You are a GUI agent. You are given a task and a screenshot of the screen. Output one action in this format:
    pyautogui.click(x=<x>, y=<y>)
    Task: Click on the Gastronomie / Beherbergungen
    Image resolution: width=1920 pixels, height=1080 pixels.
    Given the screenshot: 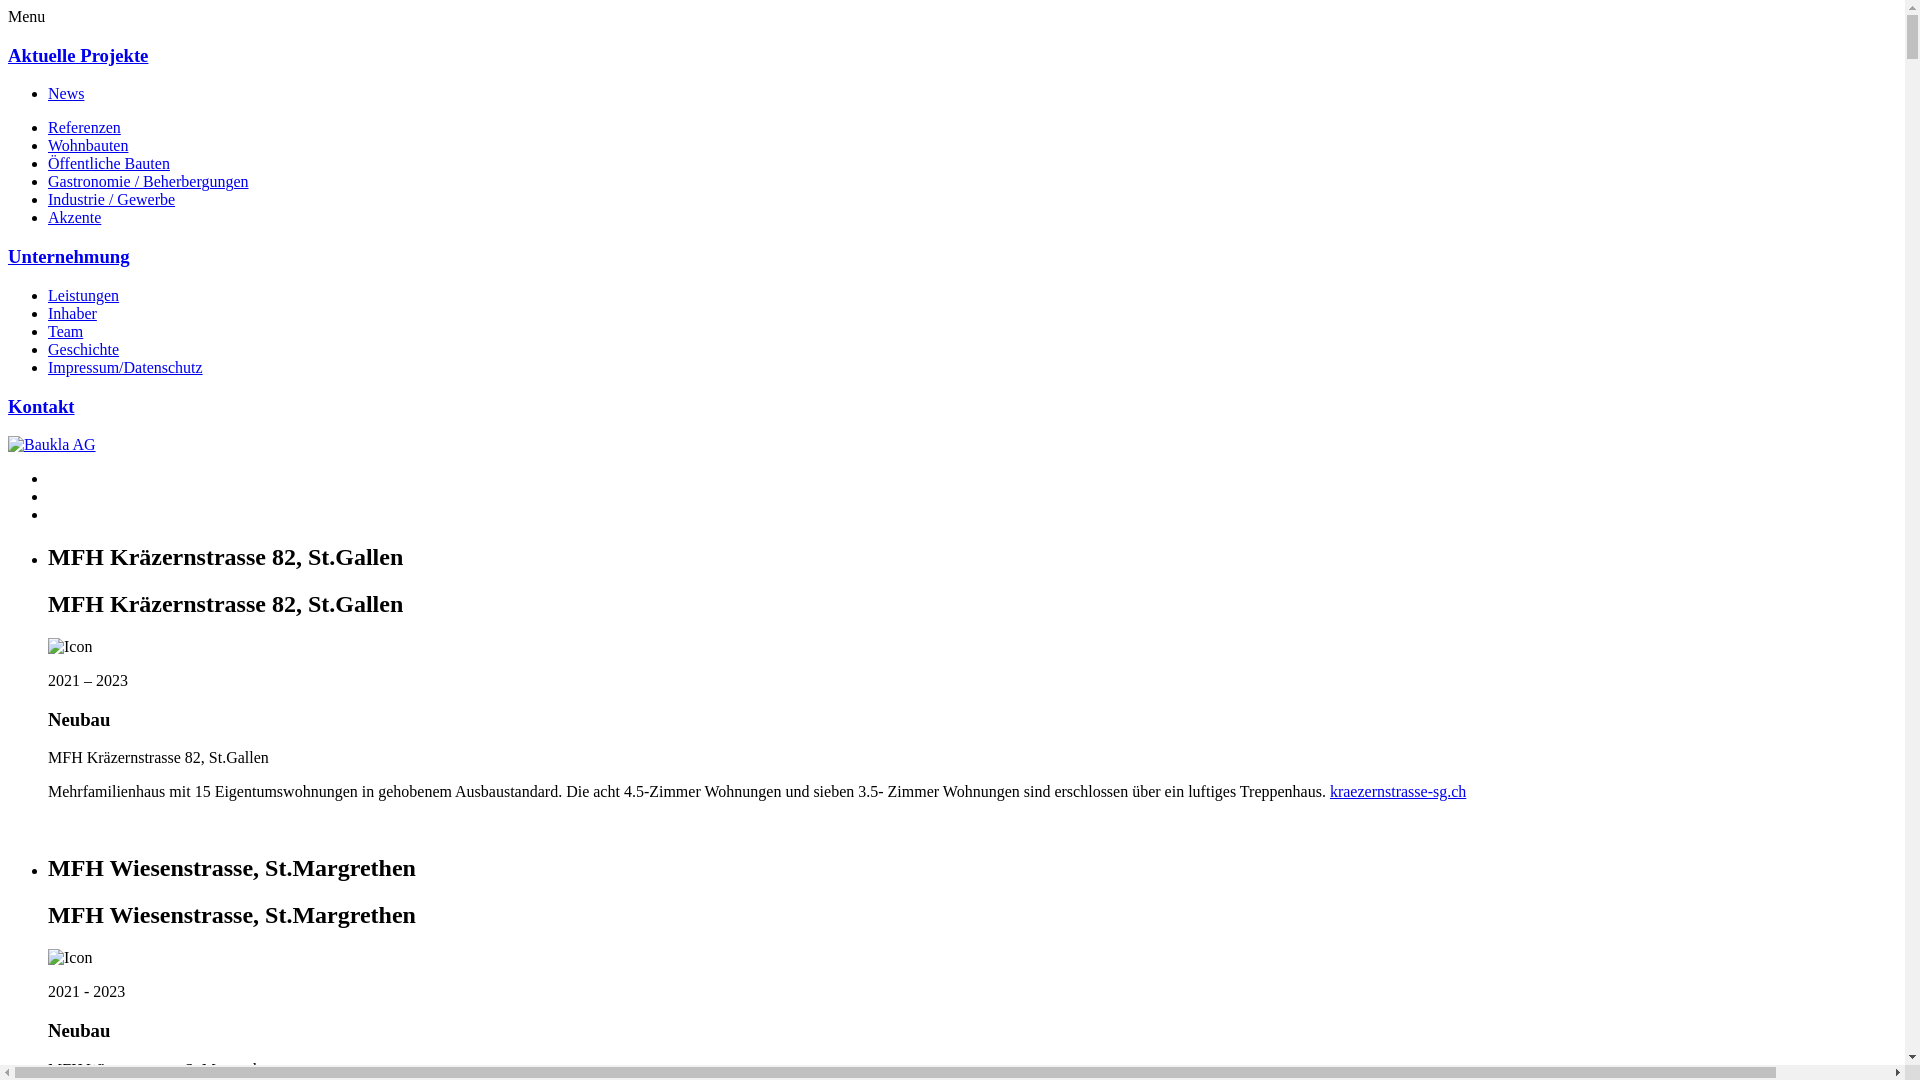 What is the action you would take?
    pyautogui.click(x=148, y=182)
    